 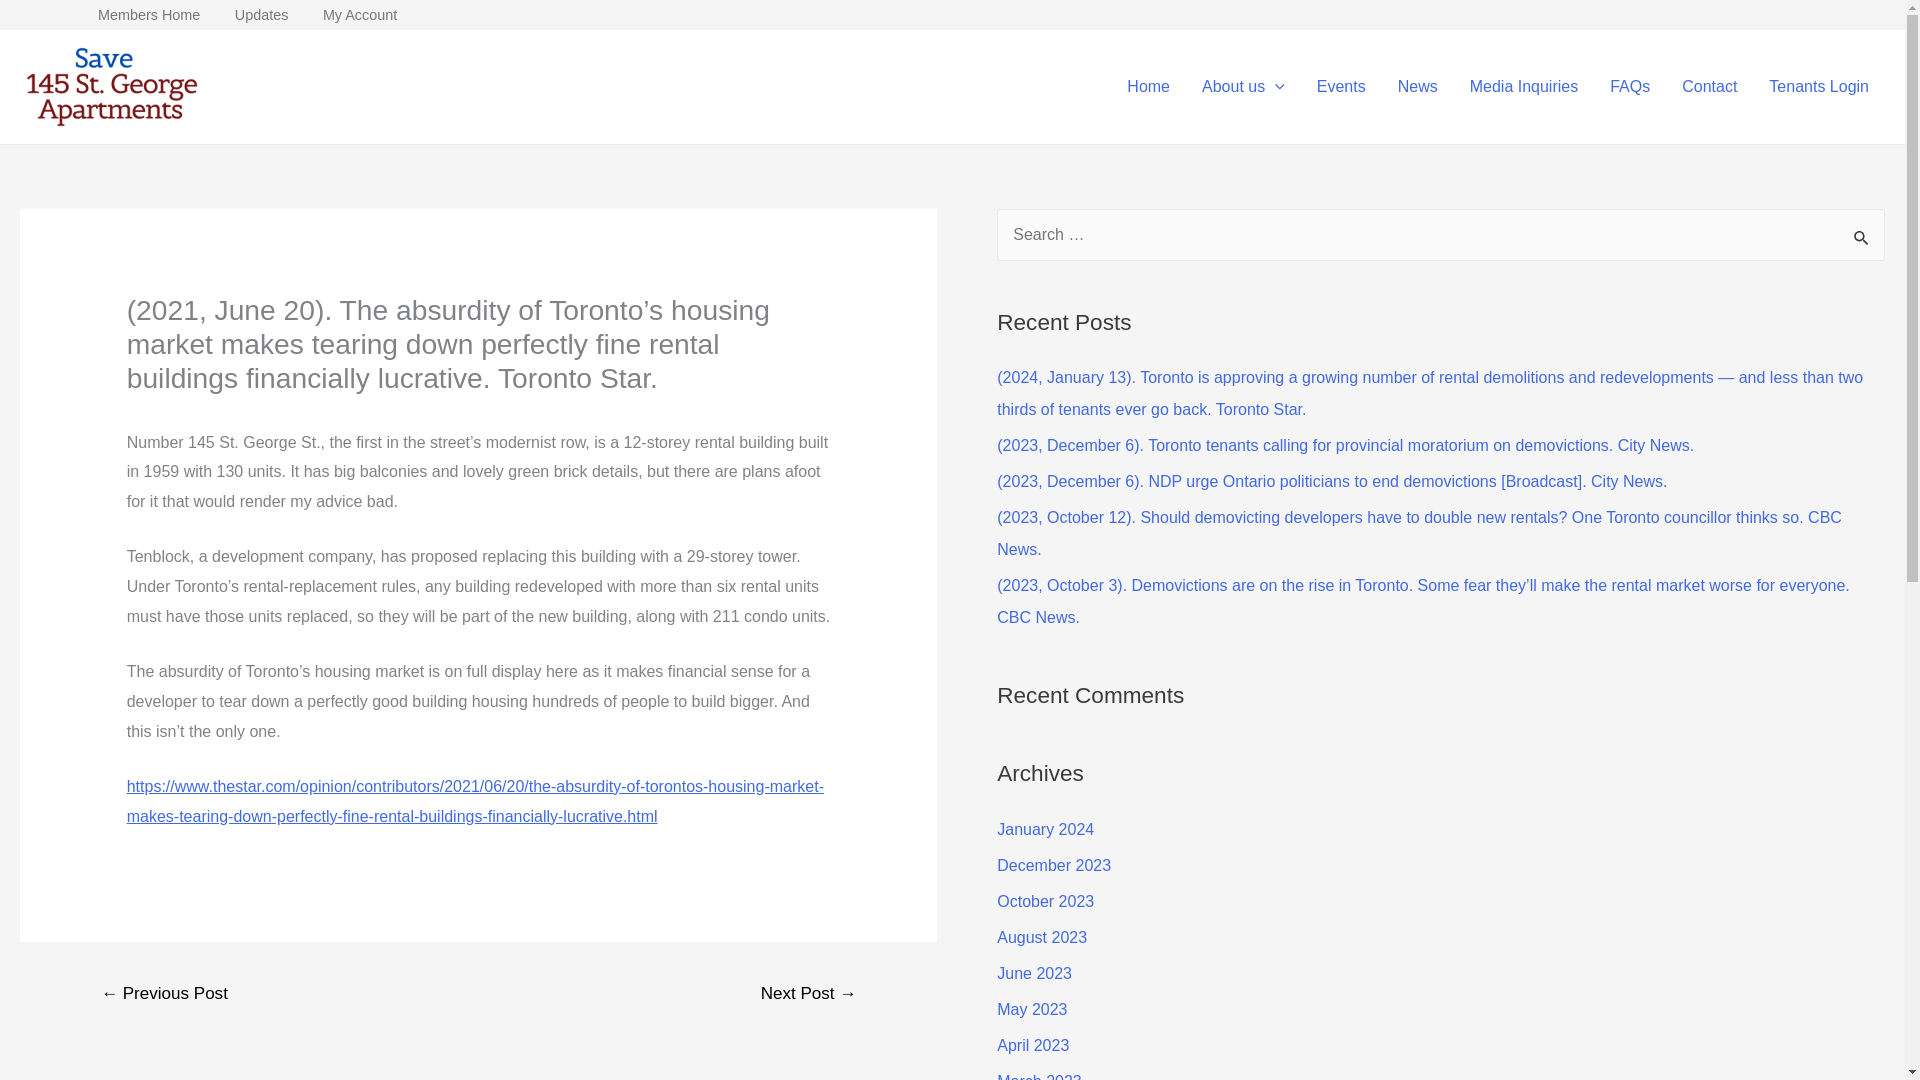 What do you see at coordinates (1045, 902) in the screenshot?
I see `October 2023` at bounding box center [1045, 902].